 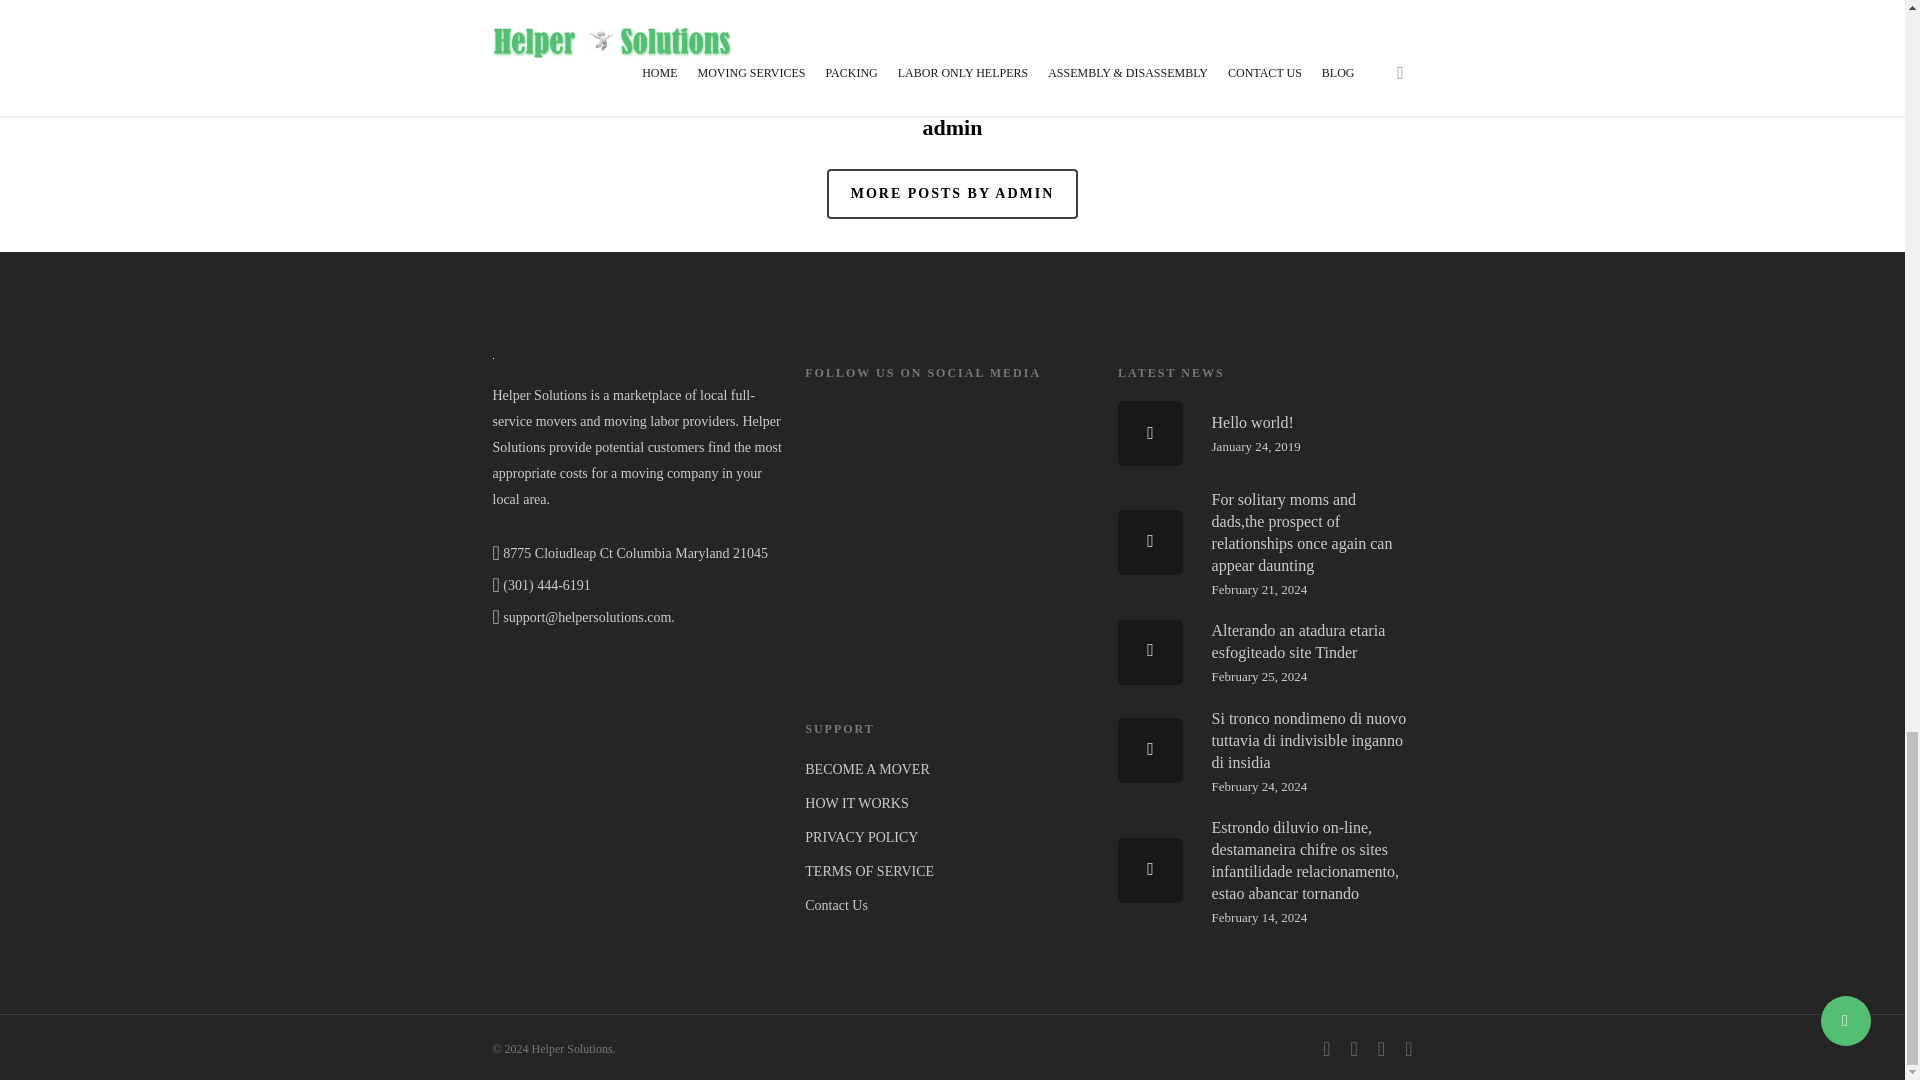 What do you see at coordinates (1264, 432) in the screenshot?
I see `TERMS OF SERVICE` at bounding box center [1264, 432].